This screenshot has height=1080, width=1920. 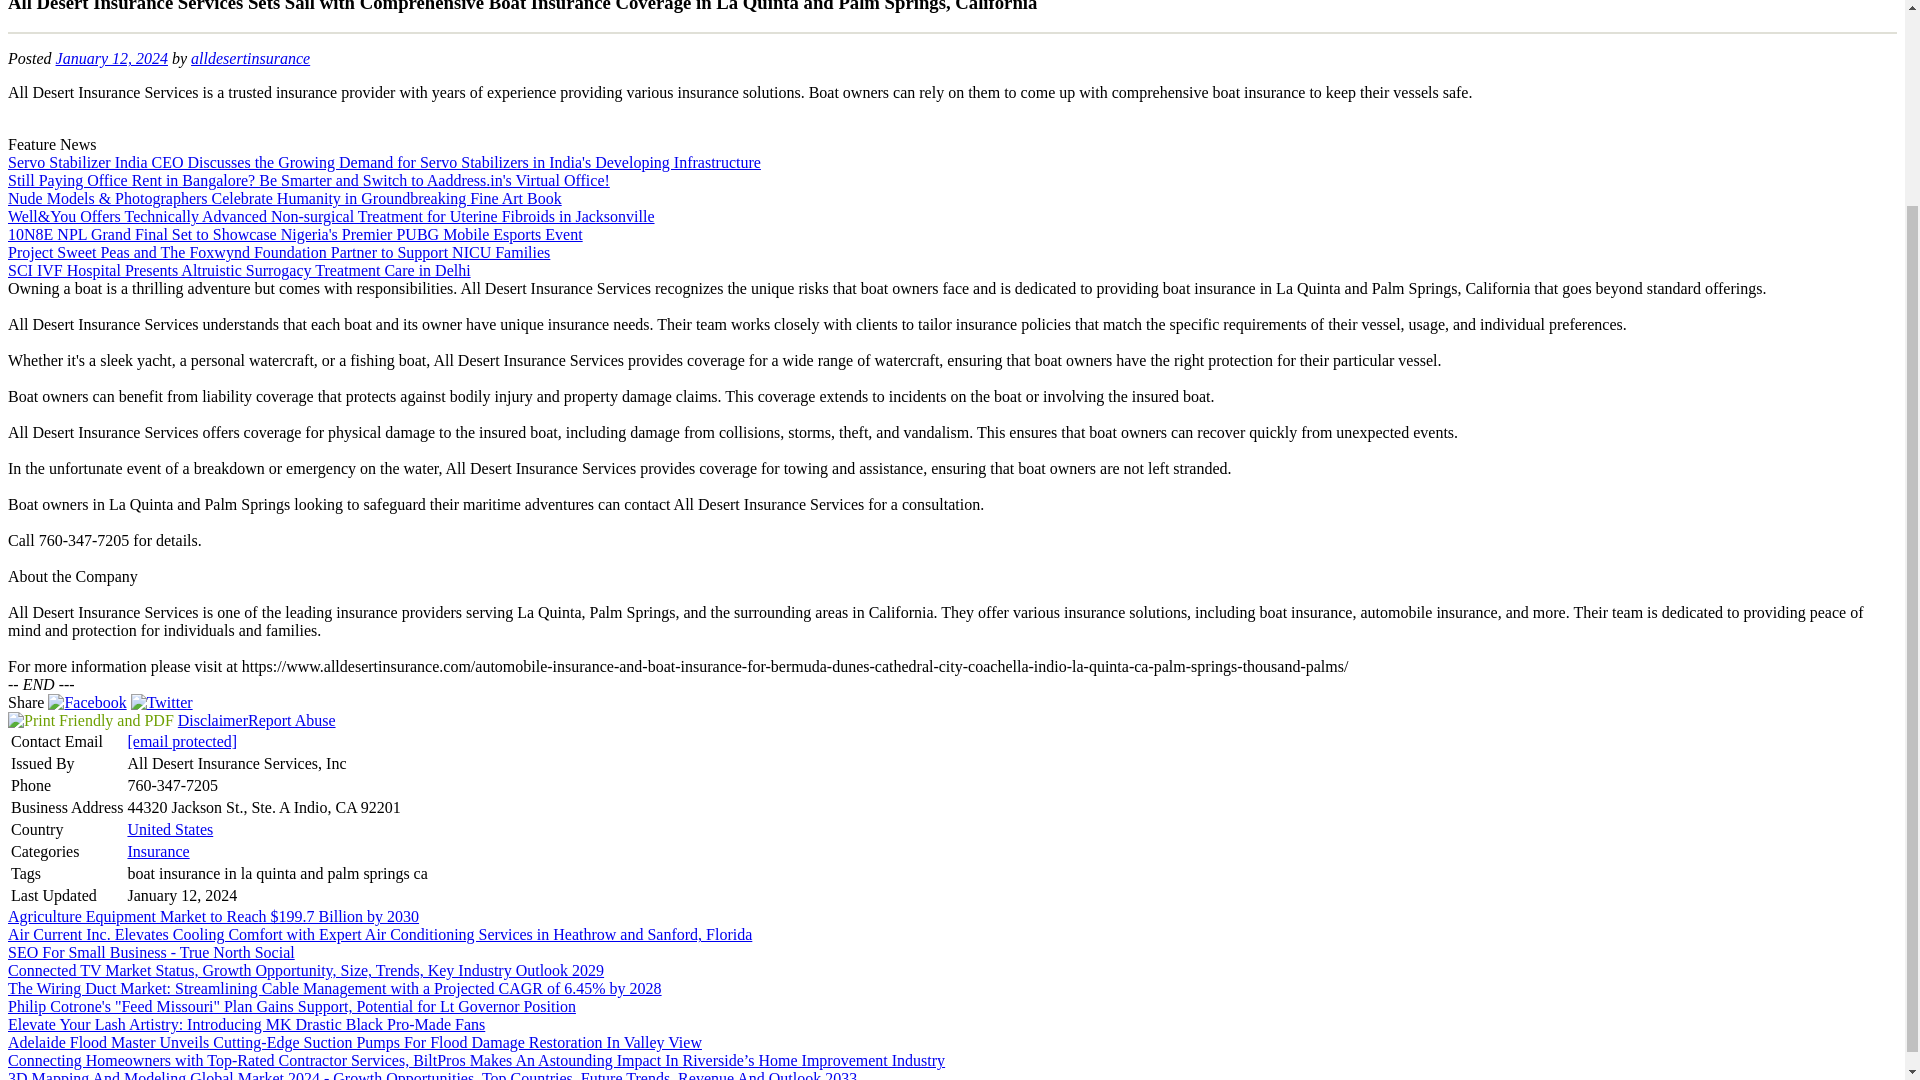 I want to click on Printer Friendly and PDF, so click(x=90, y=720).